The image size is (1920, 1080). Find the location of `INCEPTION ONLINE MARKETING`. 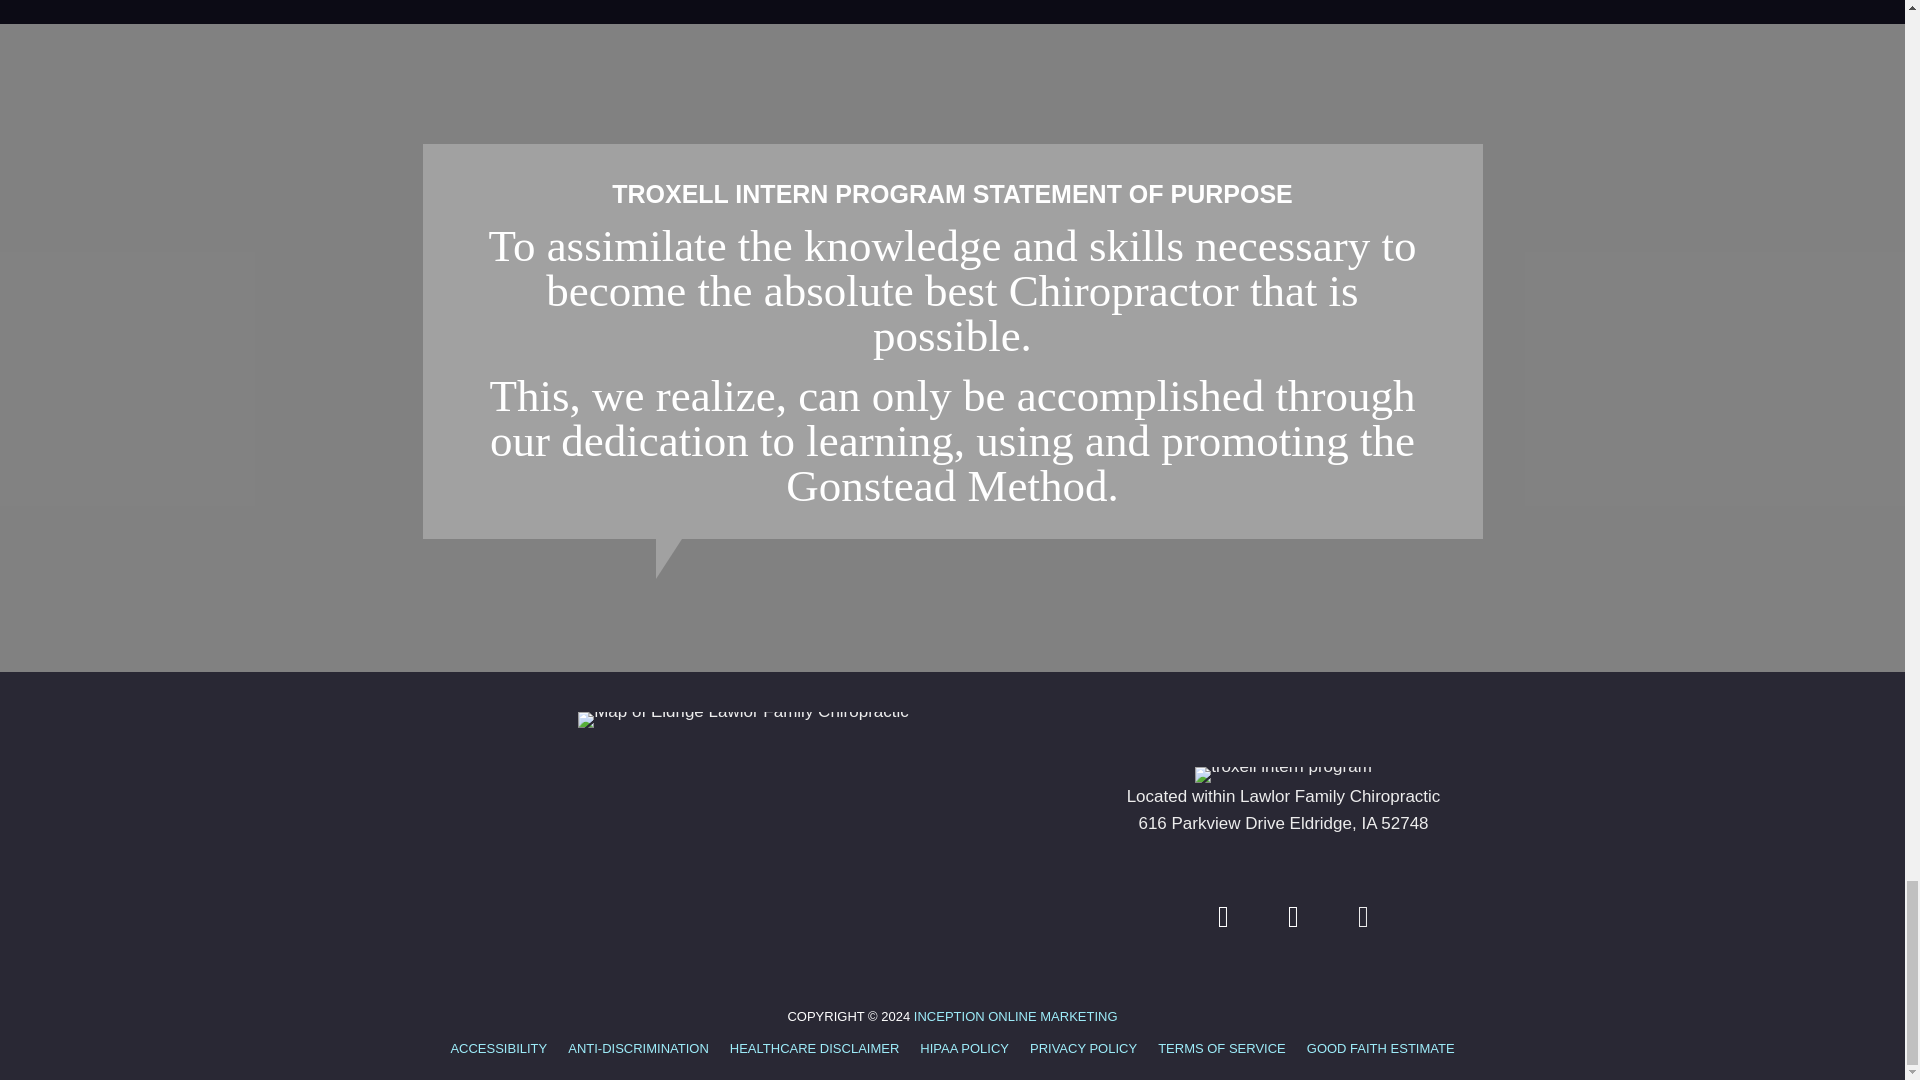

INCEPTION ONLINE MARKETING is located at coordinates (1015, 1016).